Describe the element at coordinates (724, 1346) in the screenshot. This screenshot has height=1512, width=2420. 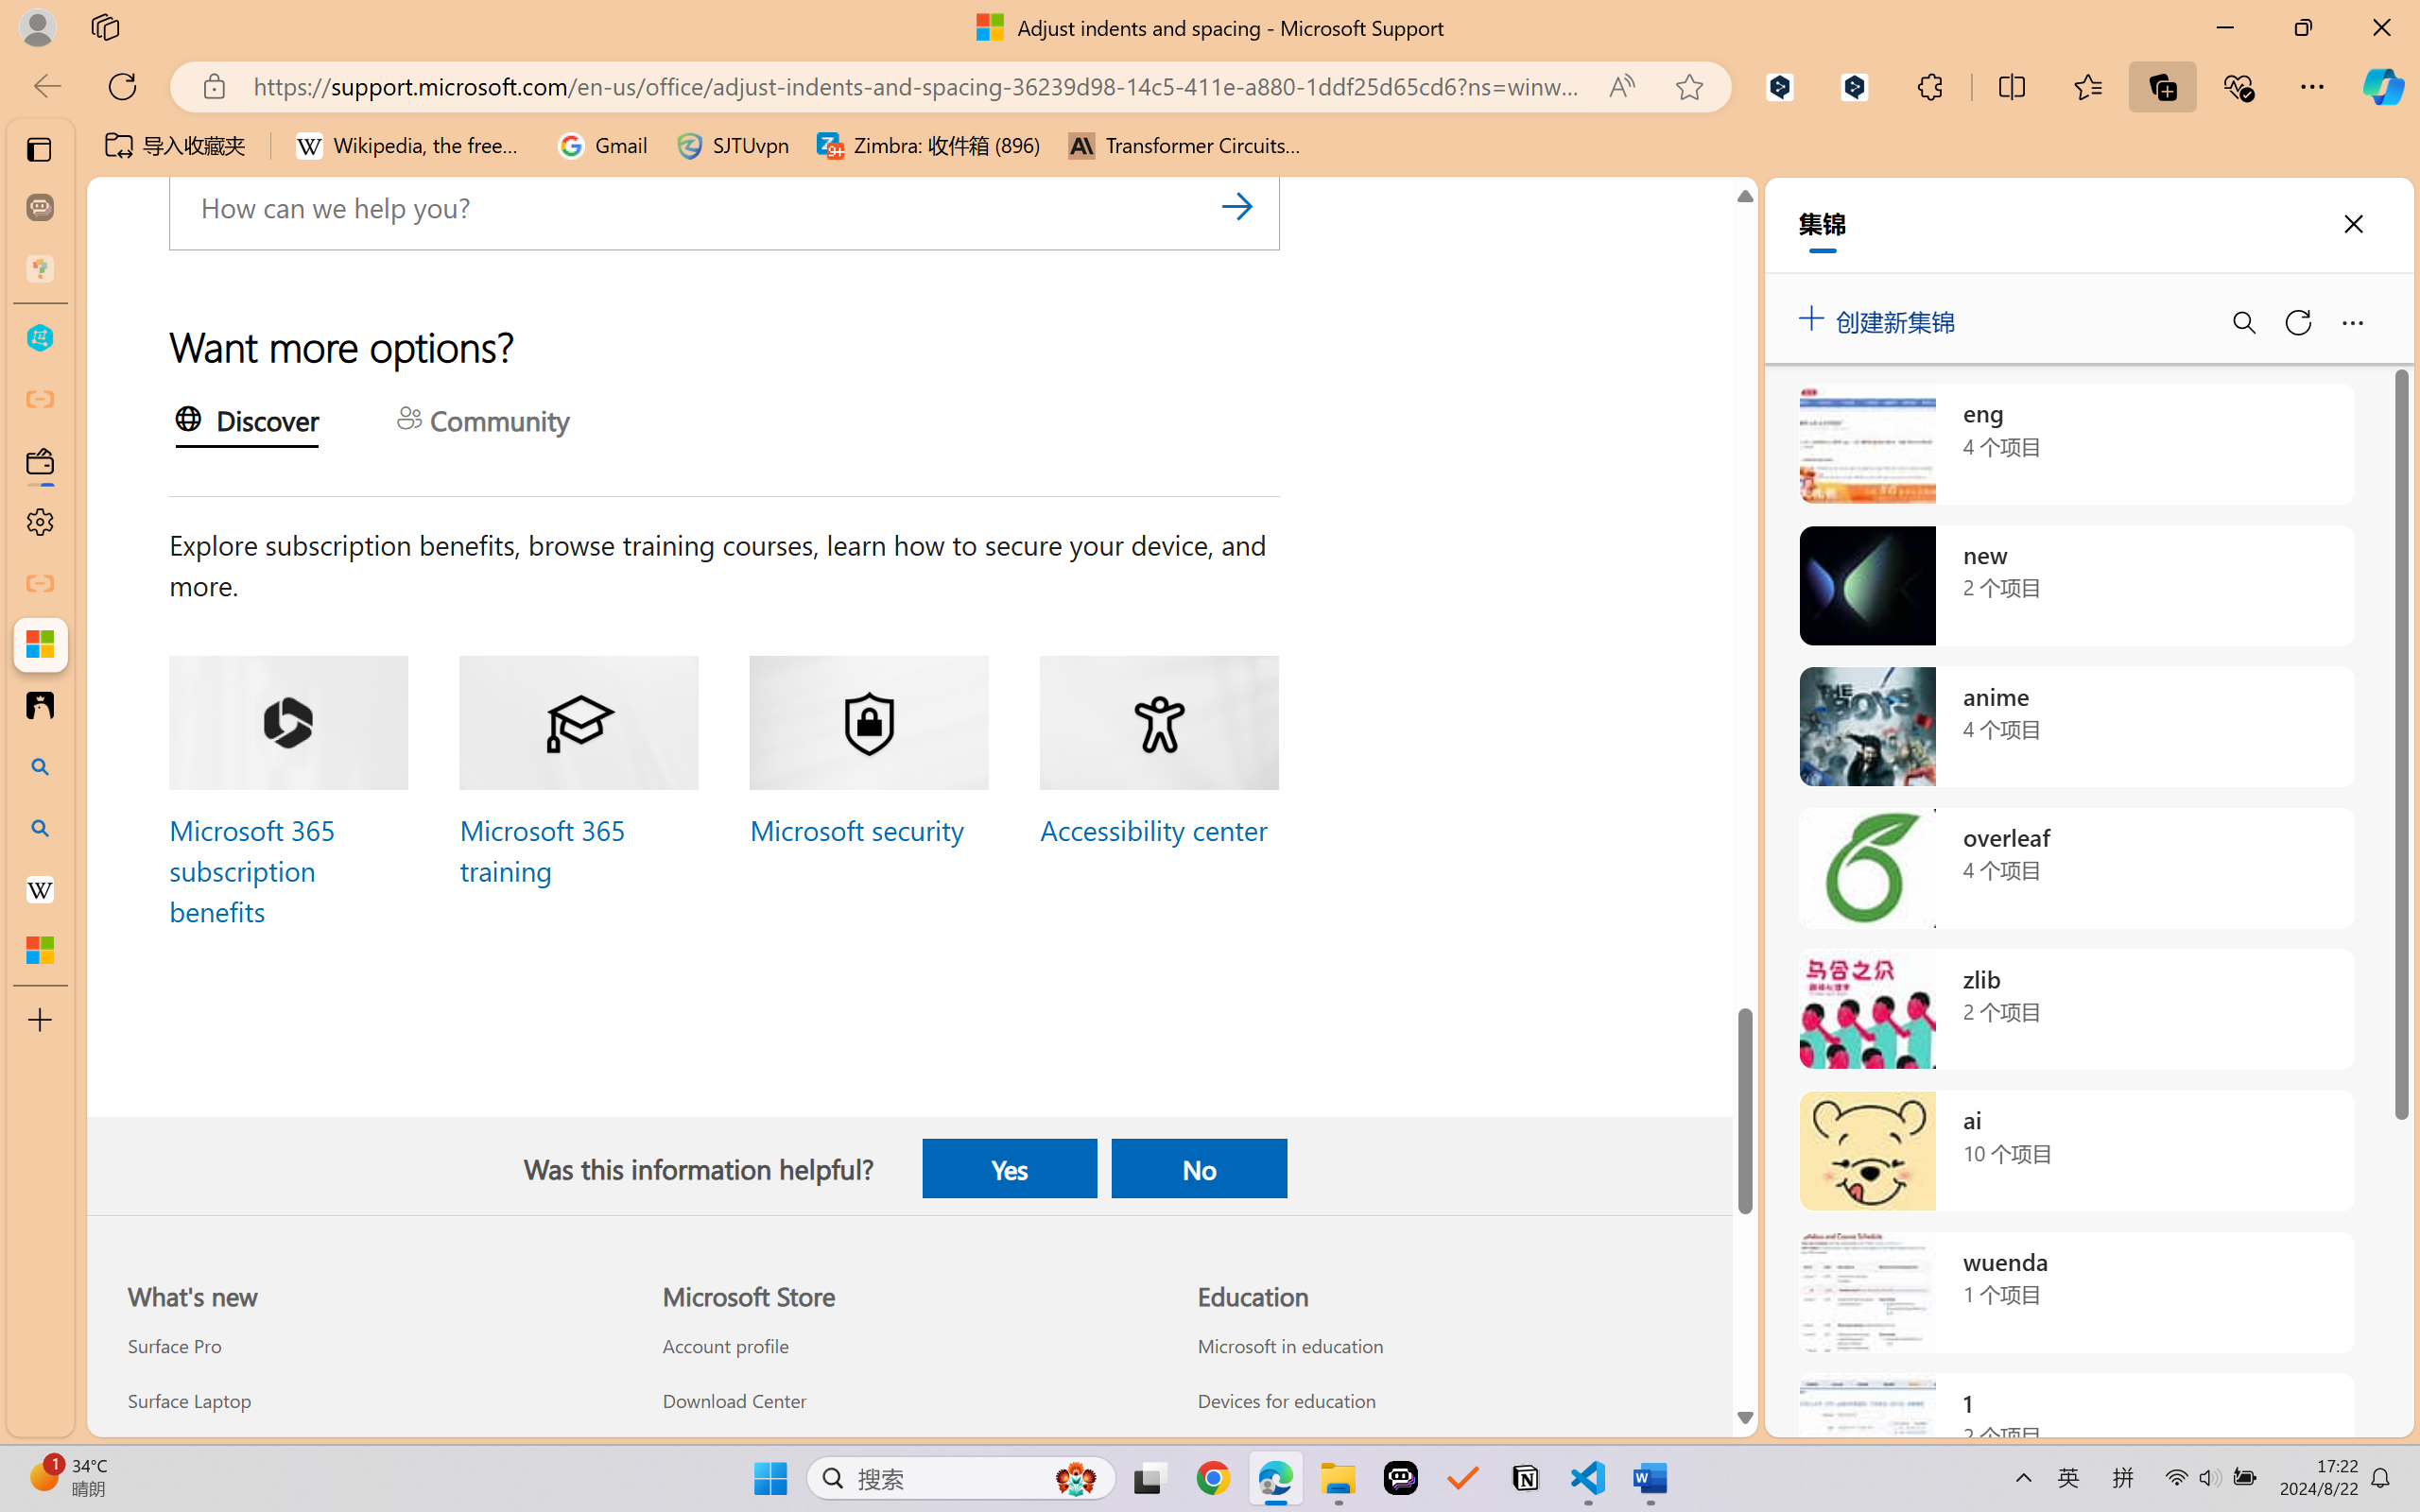
I see `Account profile Microsoft Store` at that location.